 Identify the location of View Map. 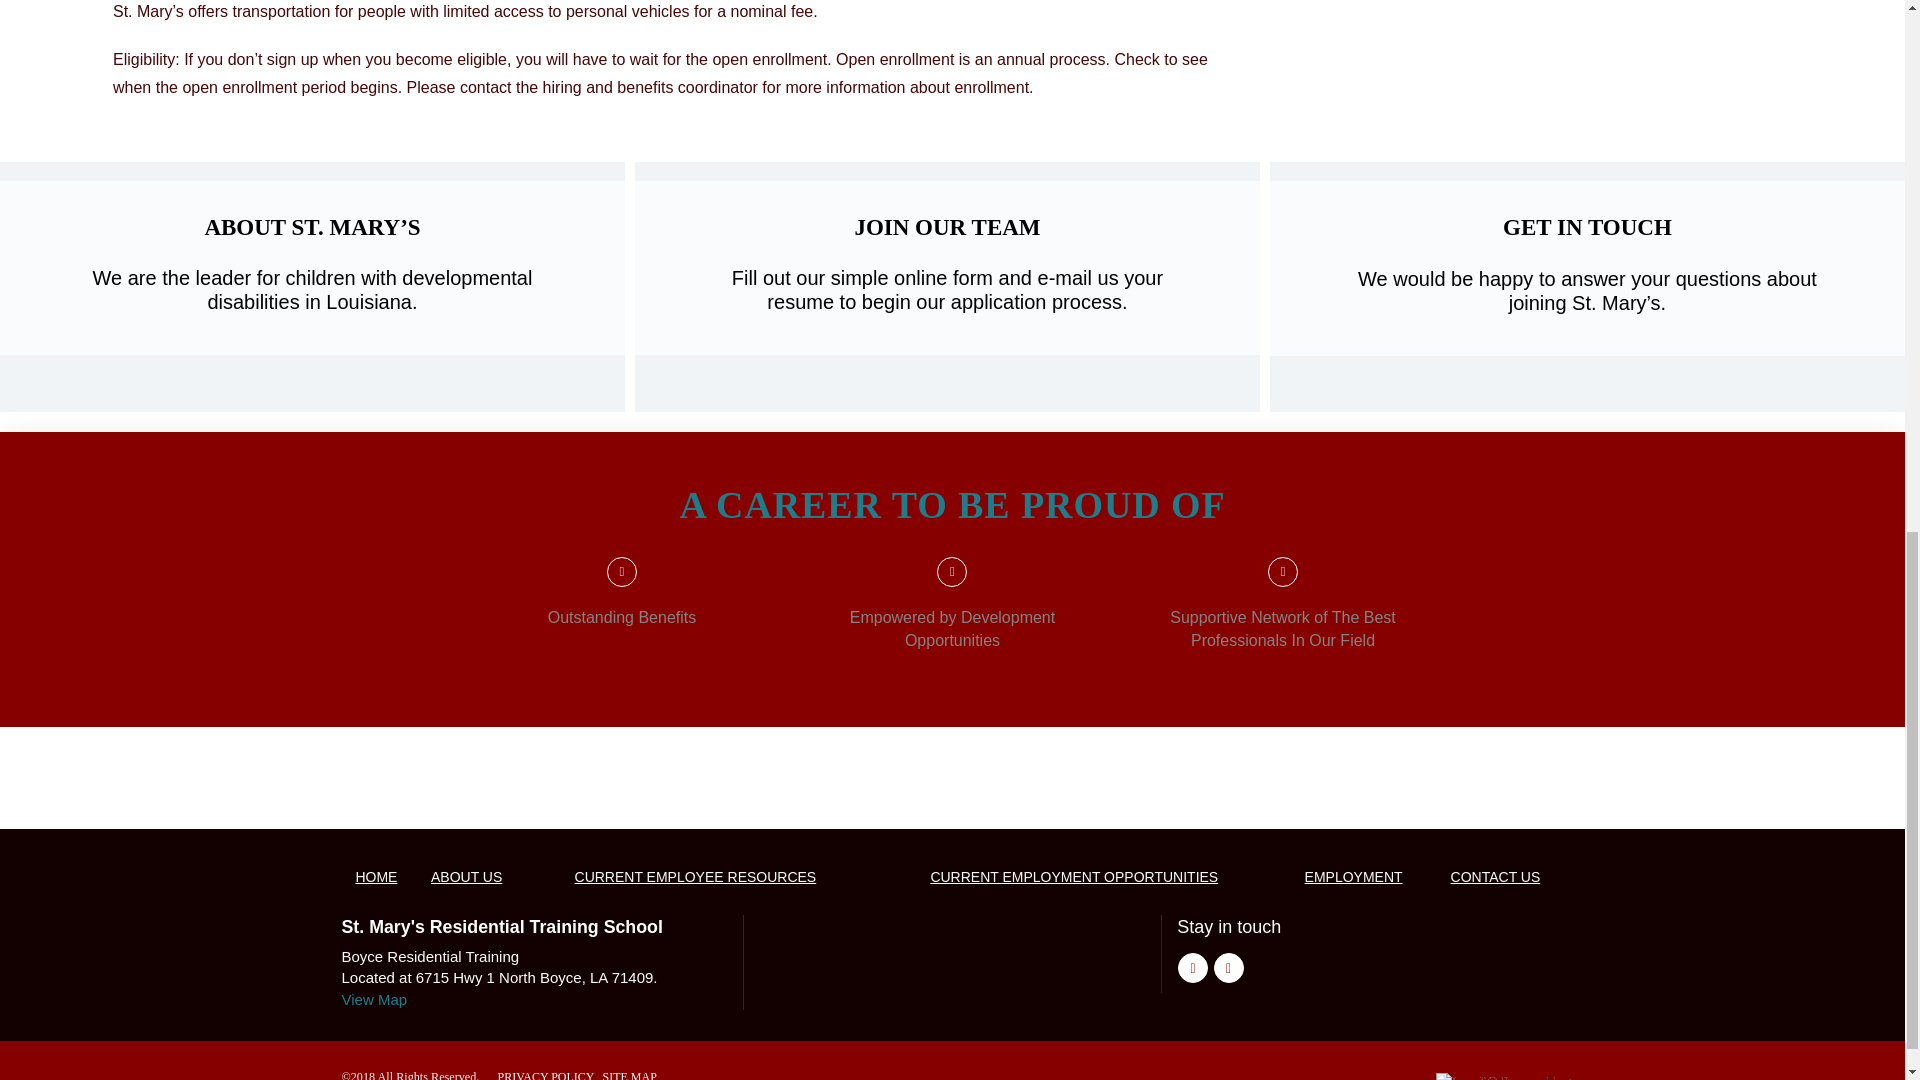
(374, 999).